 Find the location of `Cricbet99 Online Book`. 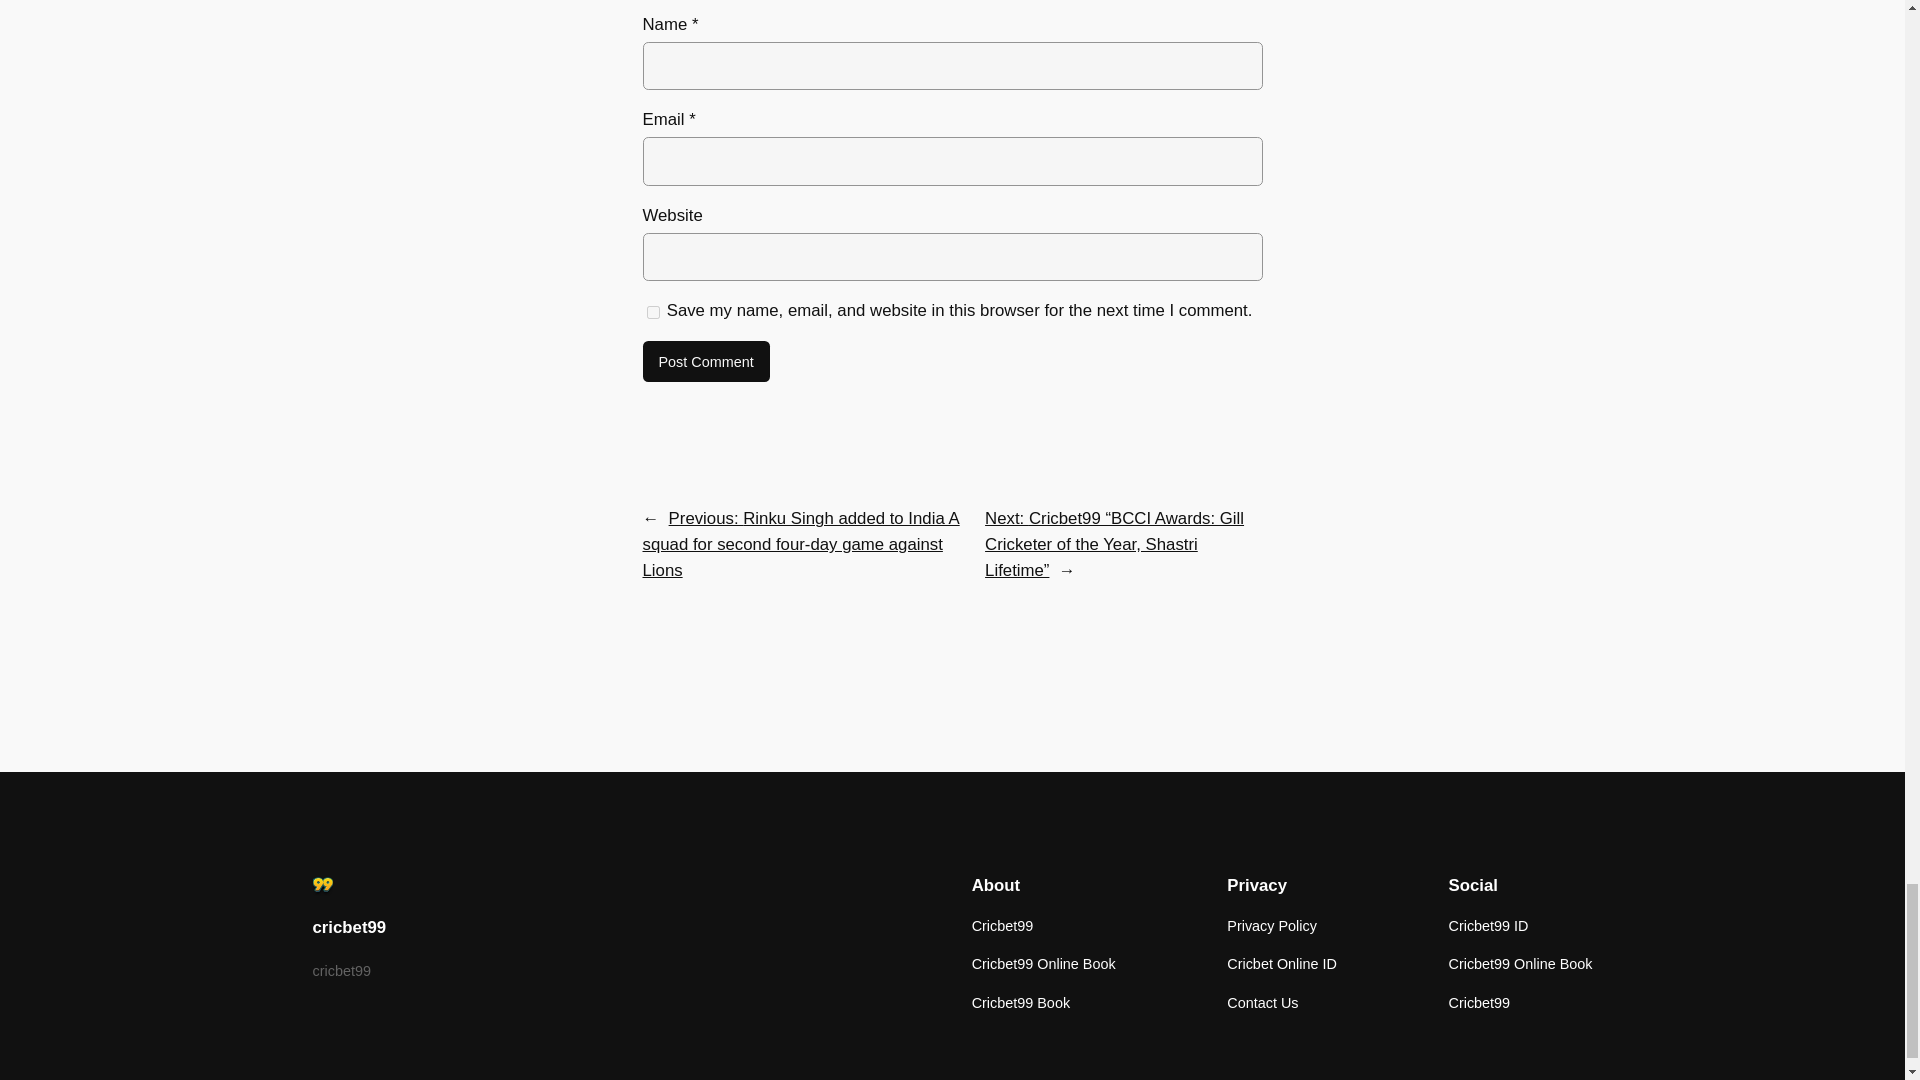

Cricbet99 Online Book is located at coordinates (1043, 964).